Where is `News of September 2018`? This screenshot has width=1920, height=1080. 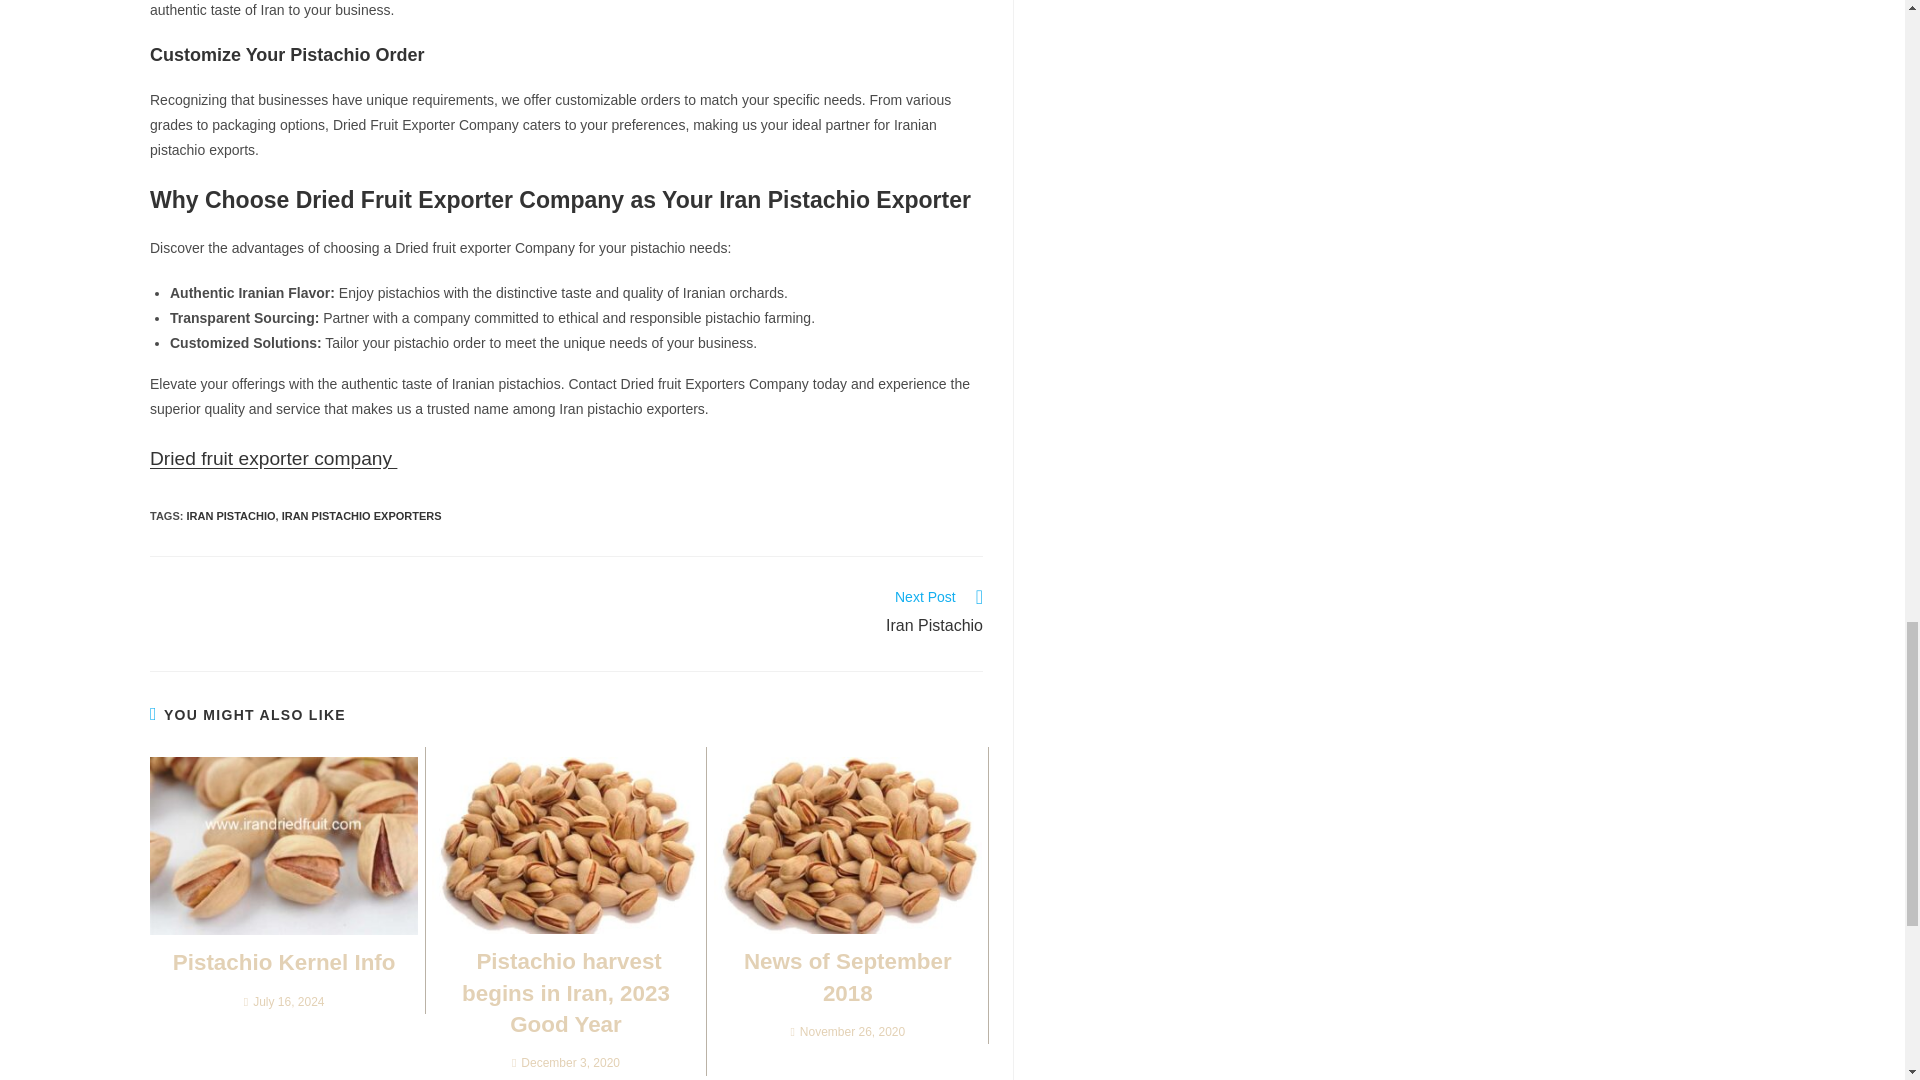
News of September 2018 is located at coordinates (847, 977).